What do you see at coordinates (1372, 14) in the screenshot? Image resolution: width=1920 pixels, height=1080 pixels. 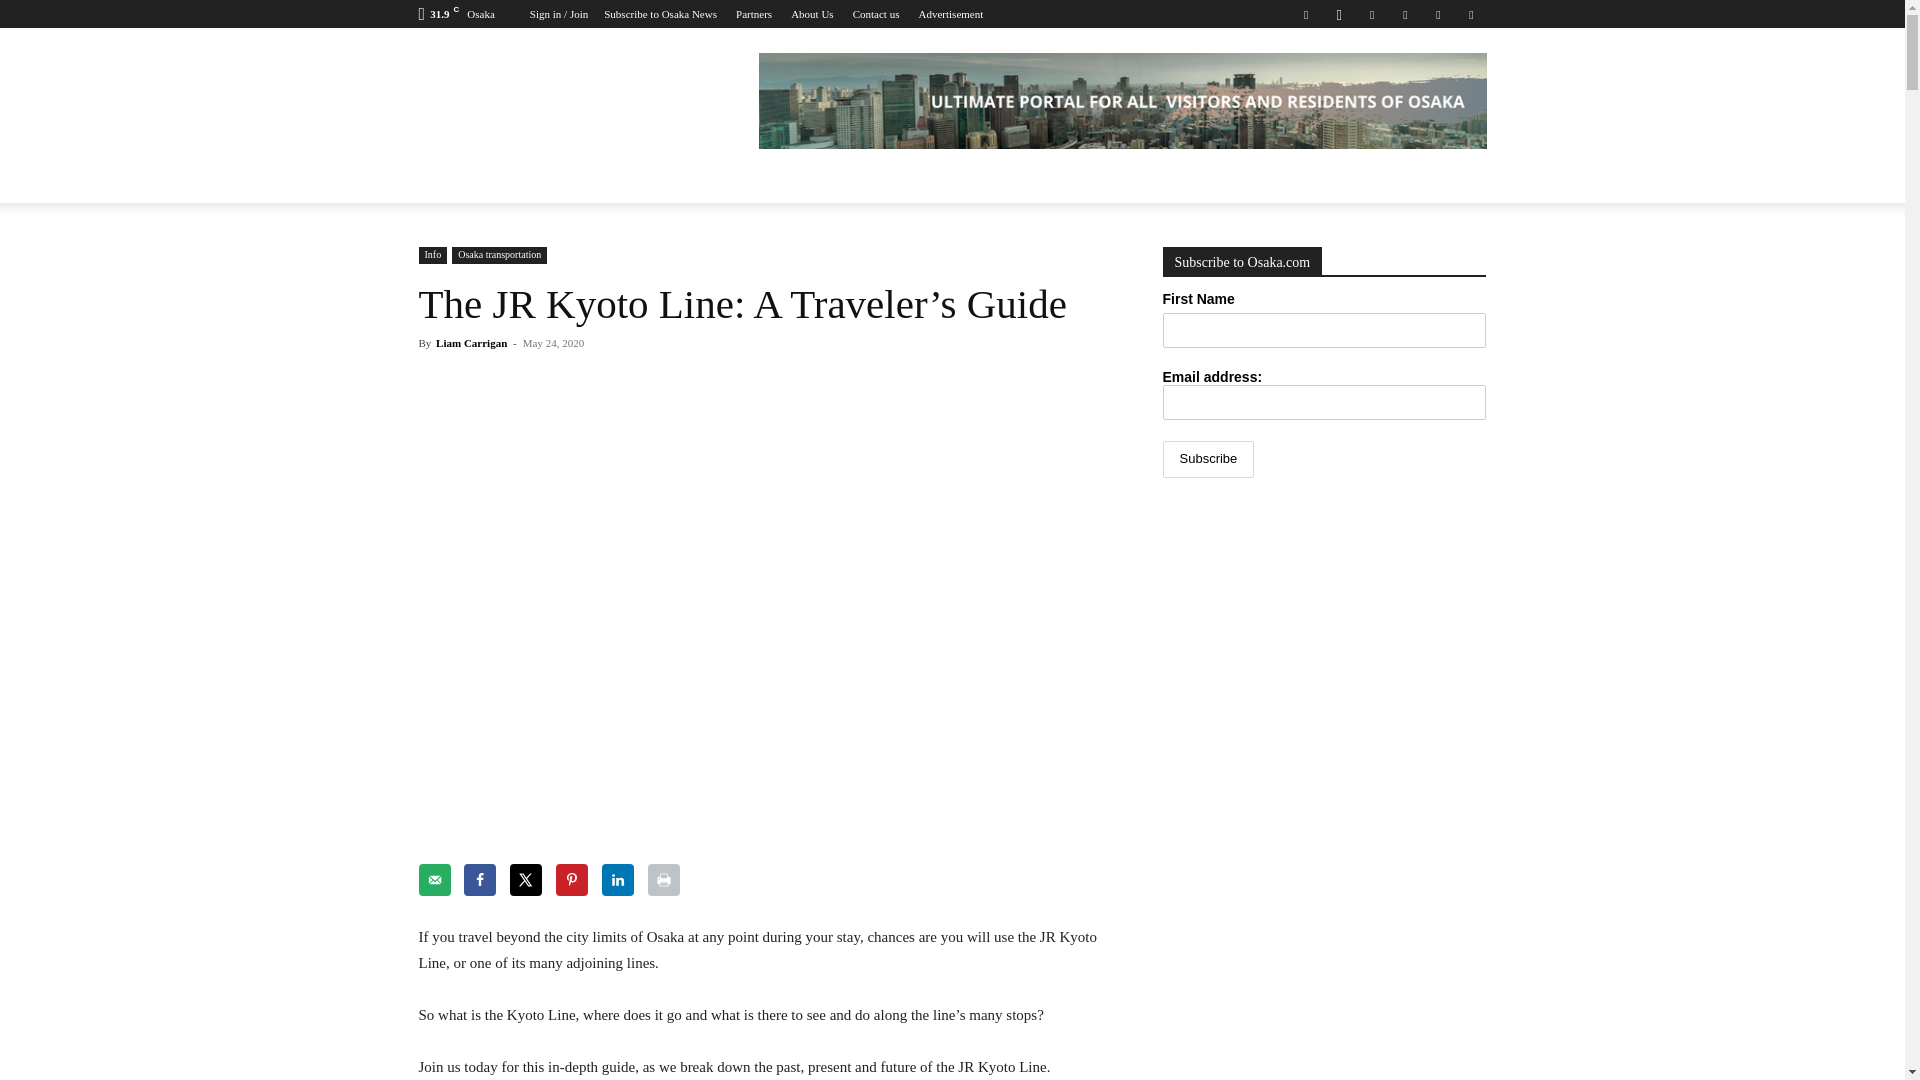 I see `Linkedin` at bounding box center [1372, 14].